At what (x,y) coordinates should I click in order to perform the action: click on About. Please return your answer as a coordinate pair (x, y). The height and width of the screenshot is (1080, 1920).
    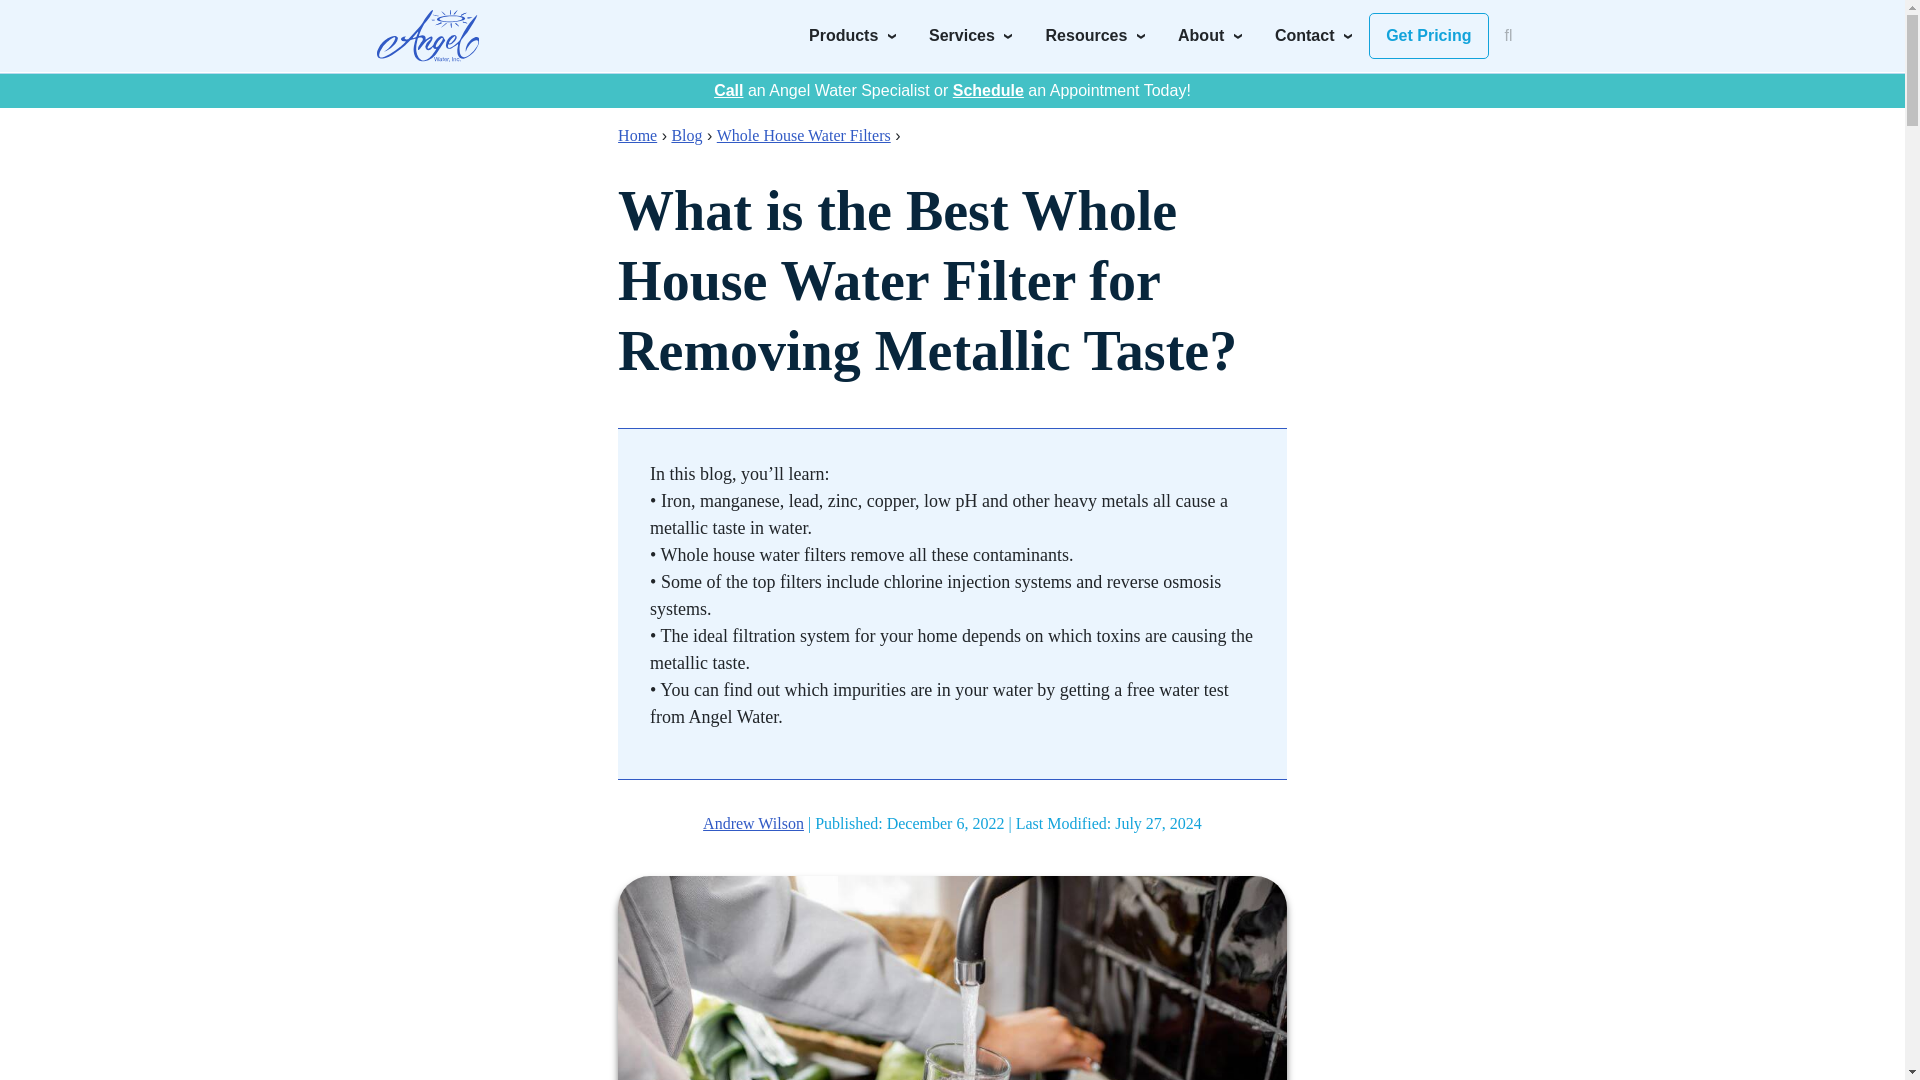
    Looking at the image, I should click on (1210, 36).